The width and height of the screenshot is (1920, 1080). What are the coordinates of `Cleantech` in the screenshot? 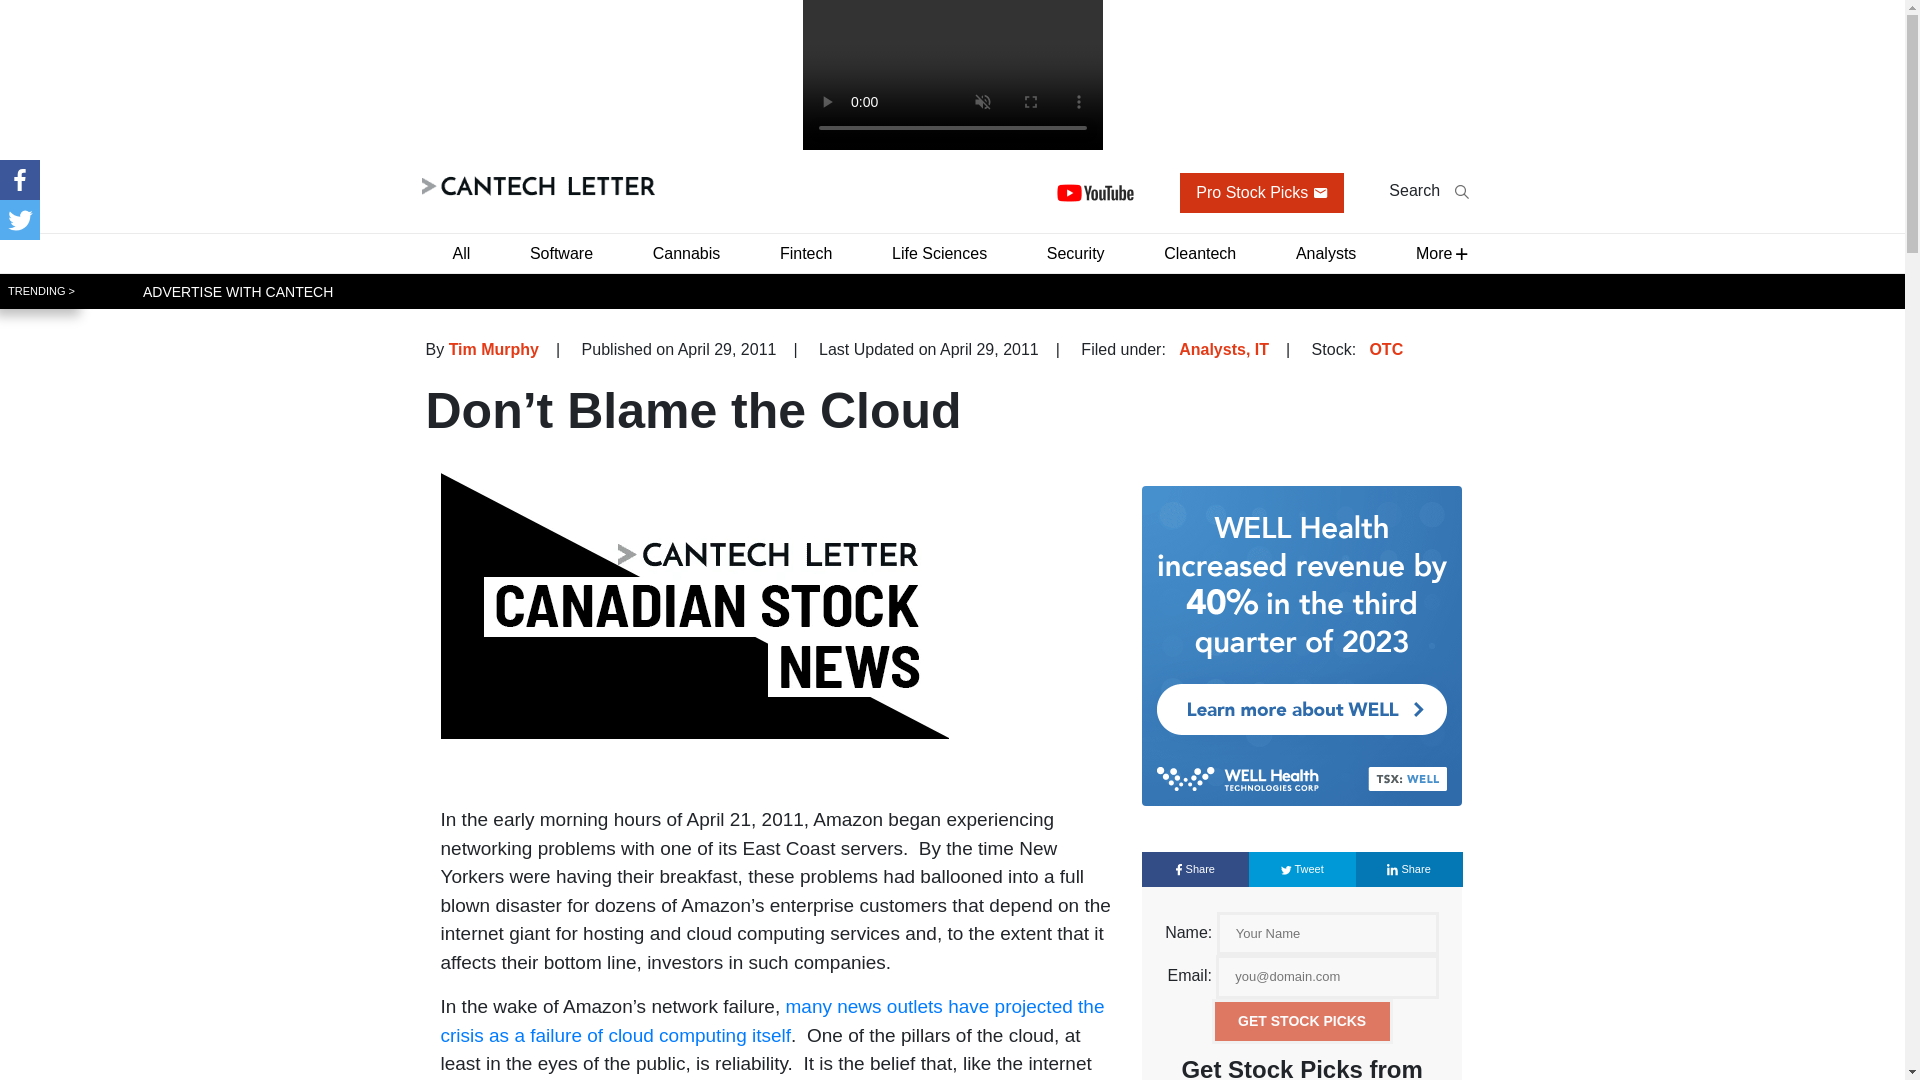 It's located at (1200, 252).